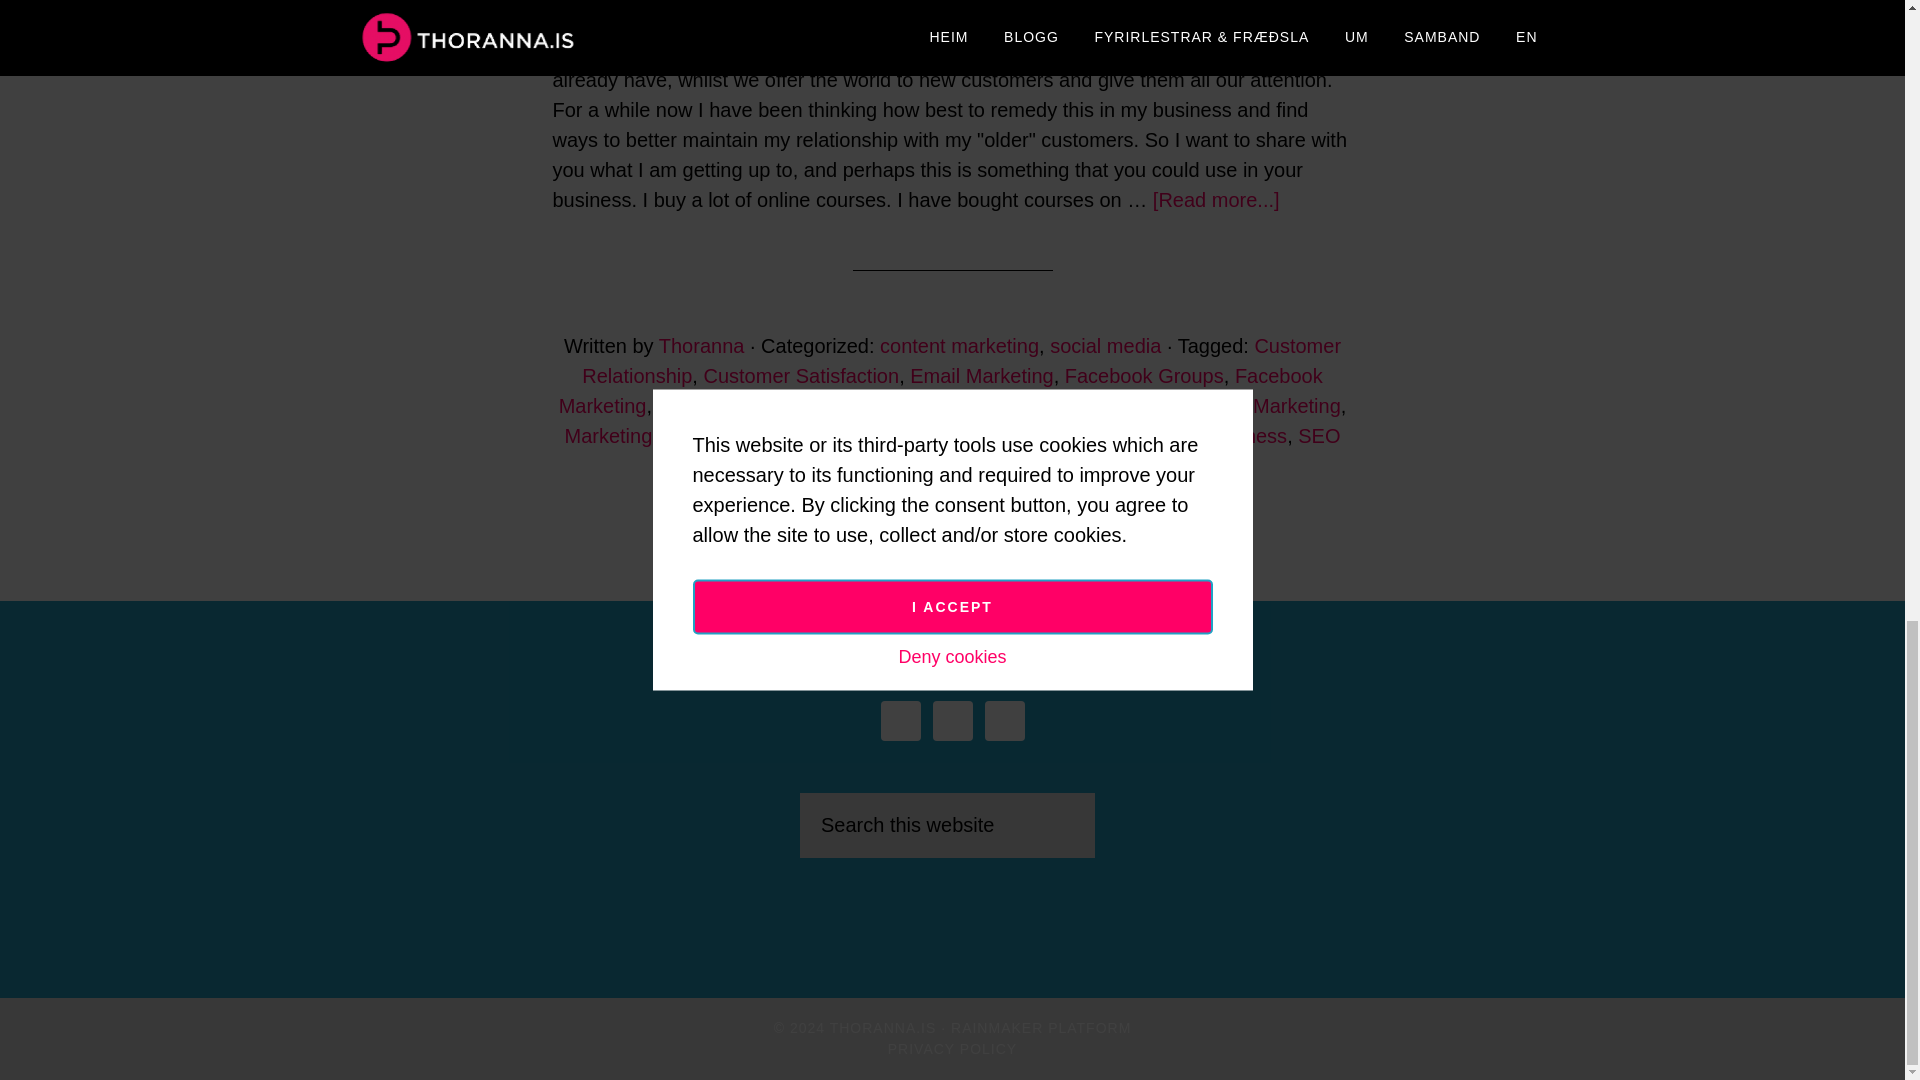 This screenshot has width=1920, height=1080. What do you see at coordinates (952, 1049) in the screenshot?
I see `PRIVACY POLICY` at bounding box center [952, 1049].